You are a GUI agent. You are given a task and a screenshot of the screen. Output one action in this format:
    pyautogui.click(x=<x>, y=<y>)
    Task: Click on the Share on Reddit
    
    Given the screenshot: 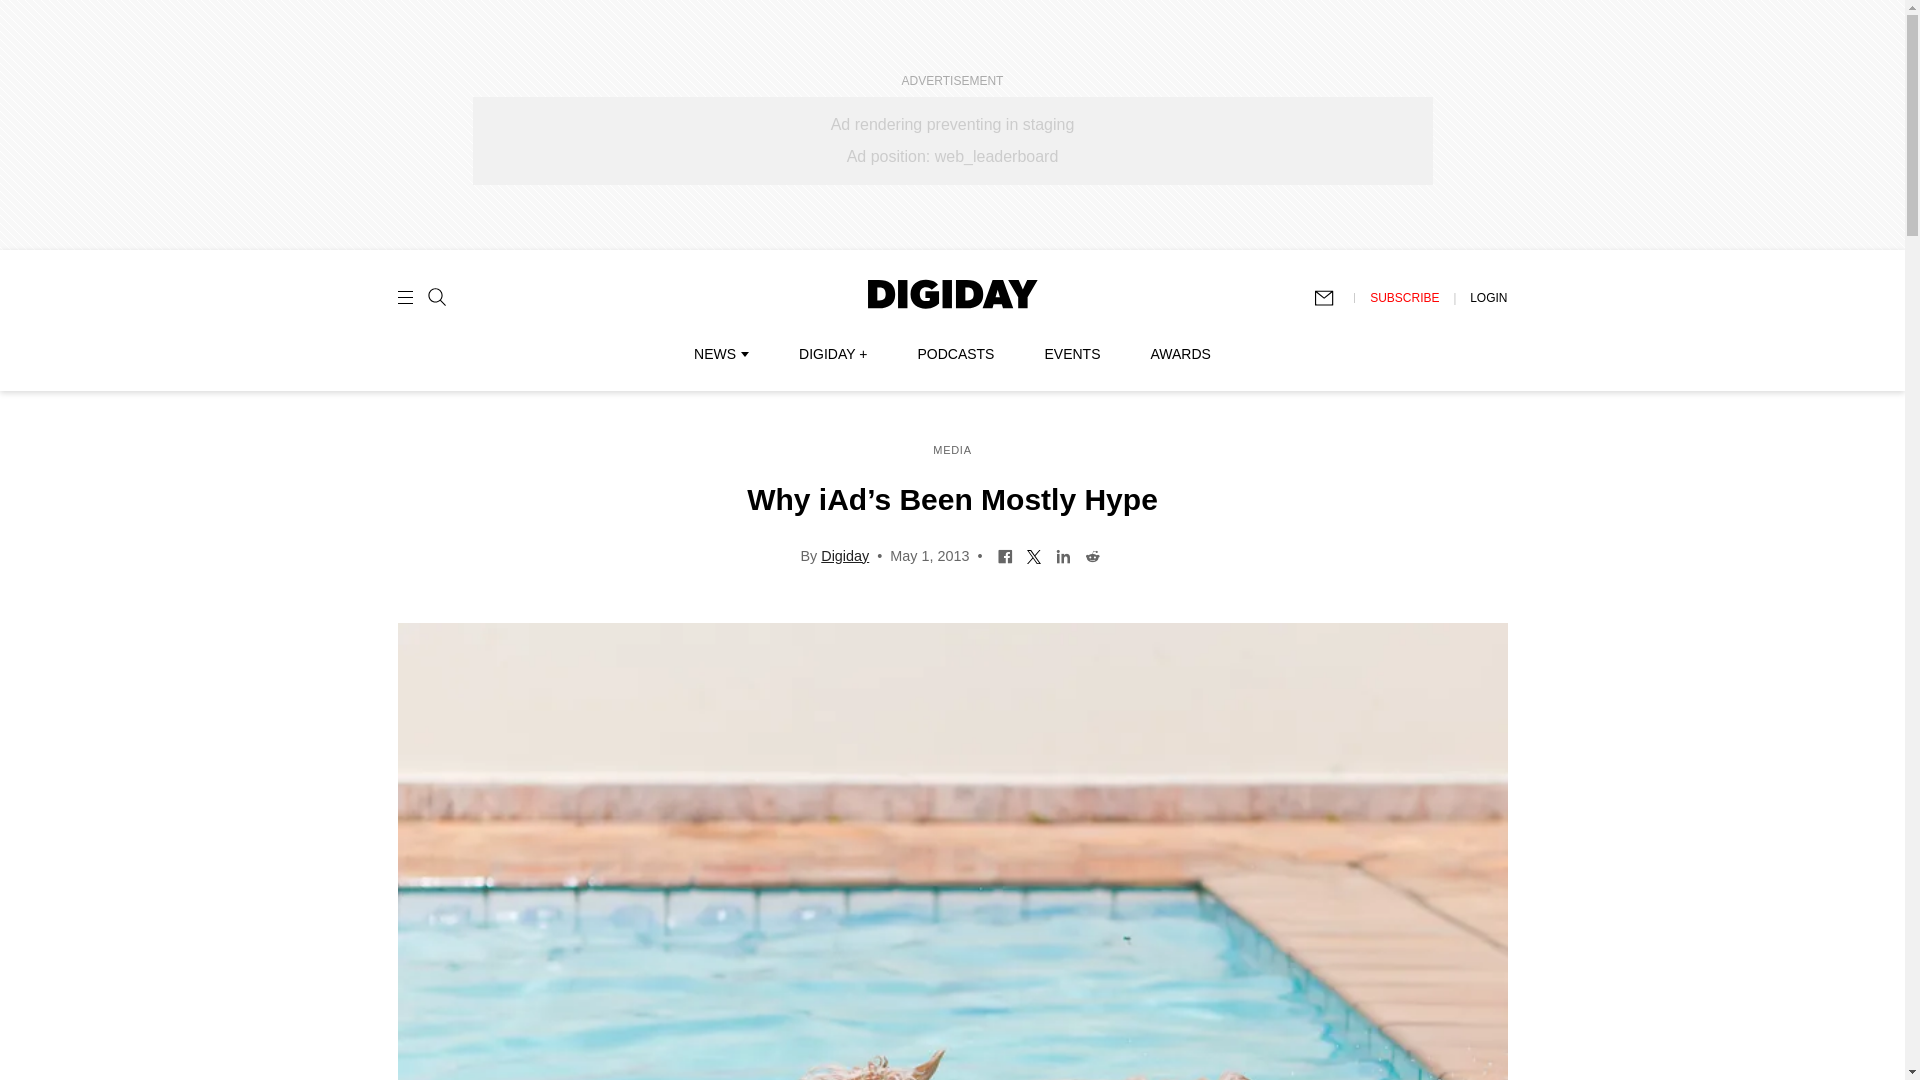 What is the action you would take?
    pyautogui.click(x=1092, y=554)
    